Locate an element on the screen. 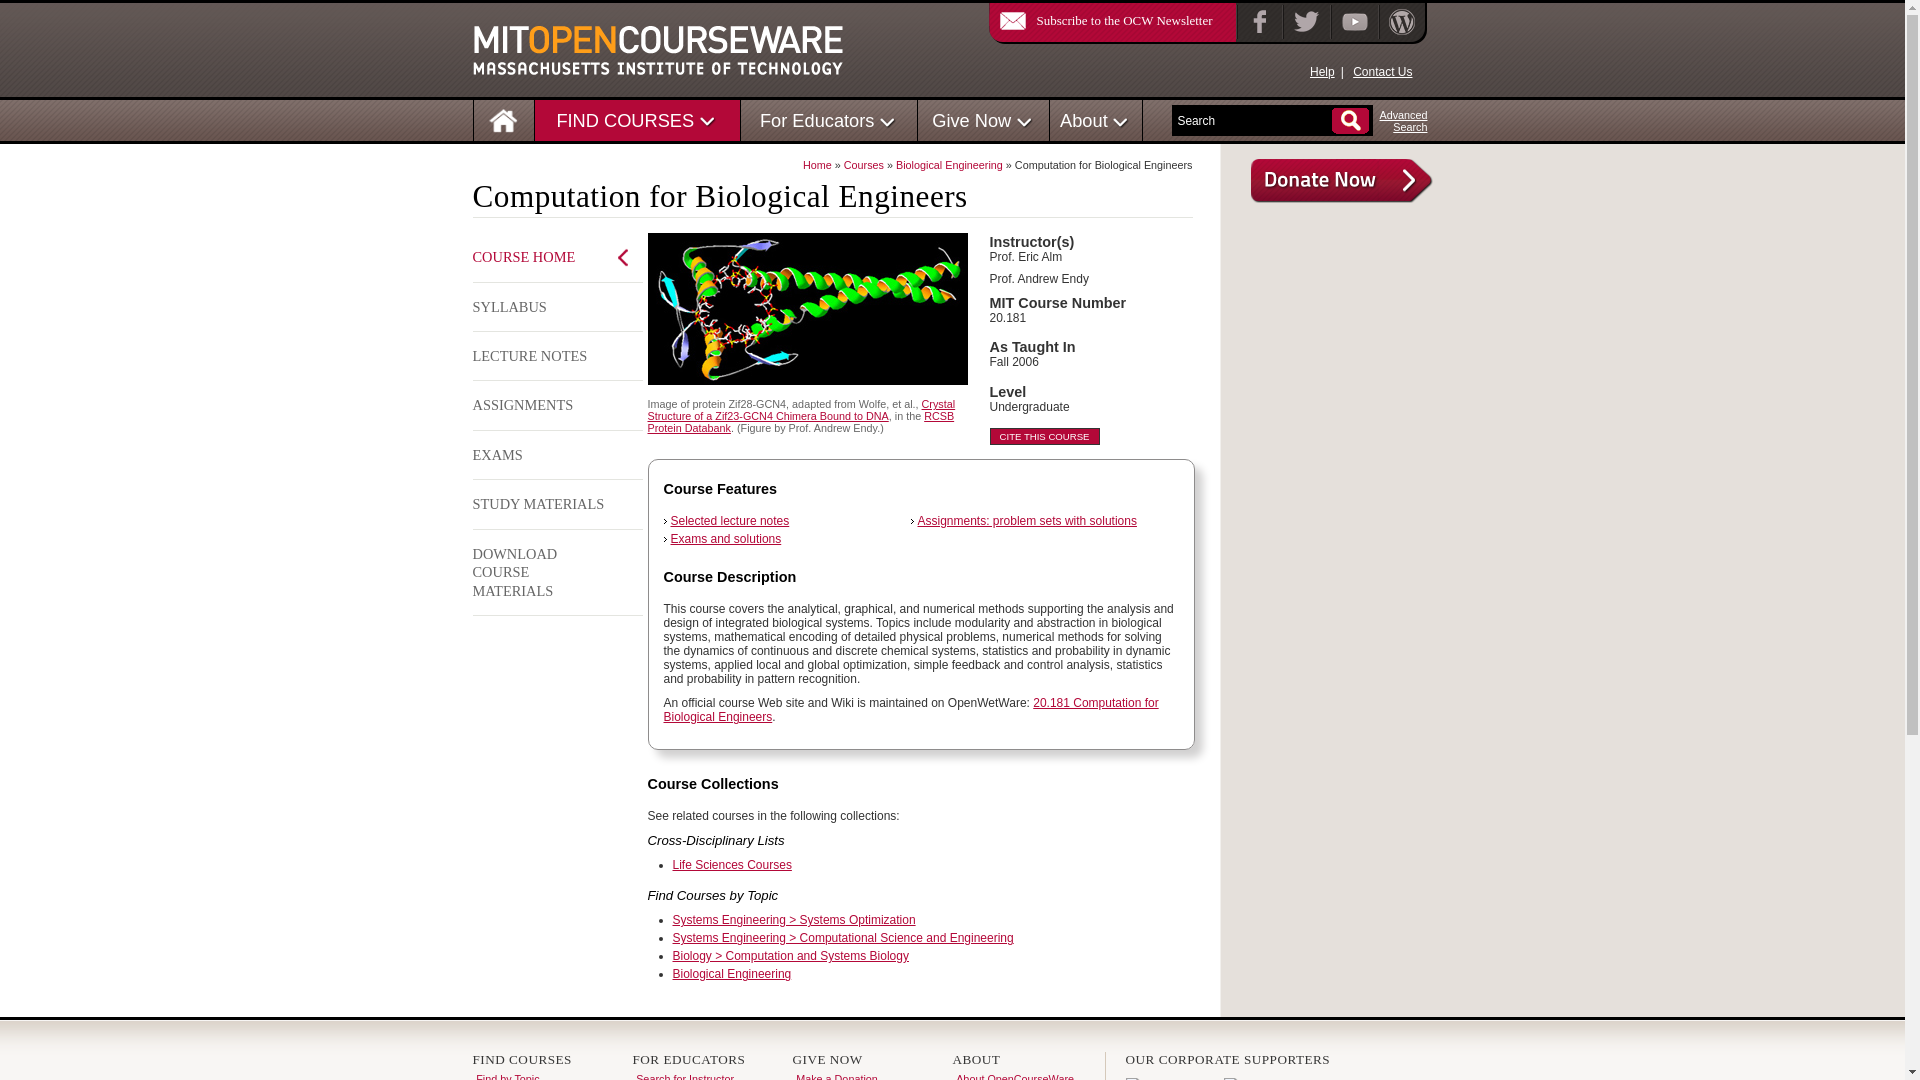 The width and height of the screenshot is (1920, 1080). FIND COURSES is located at coordinates (624, 120).